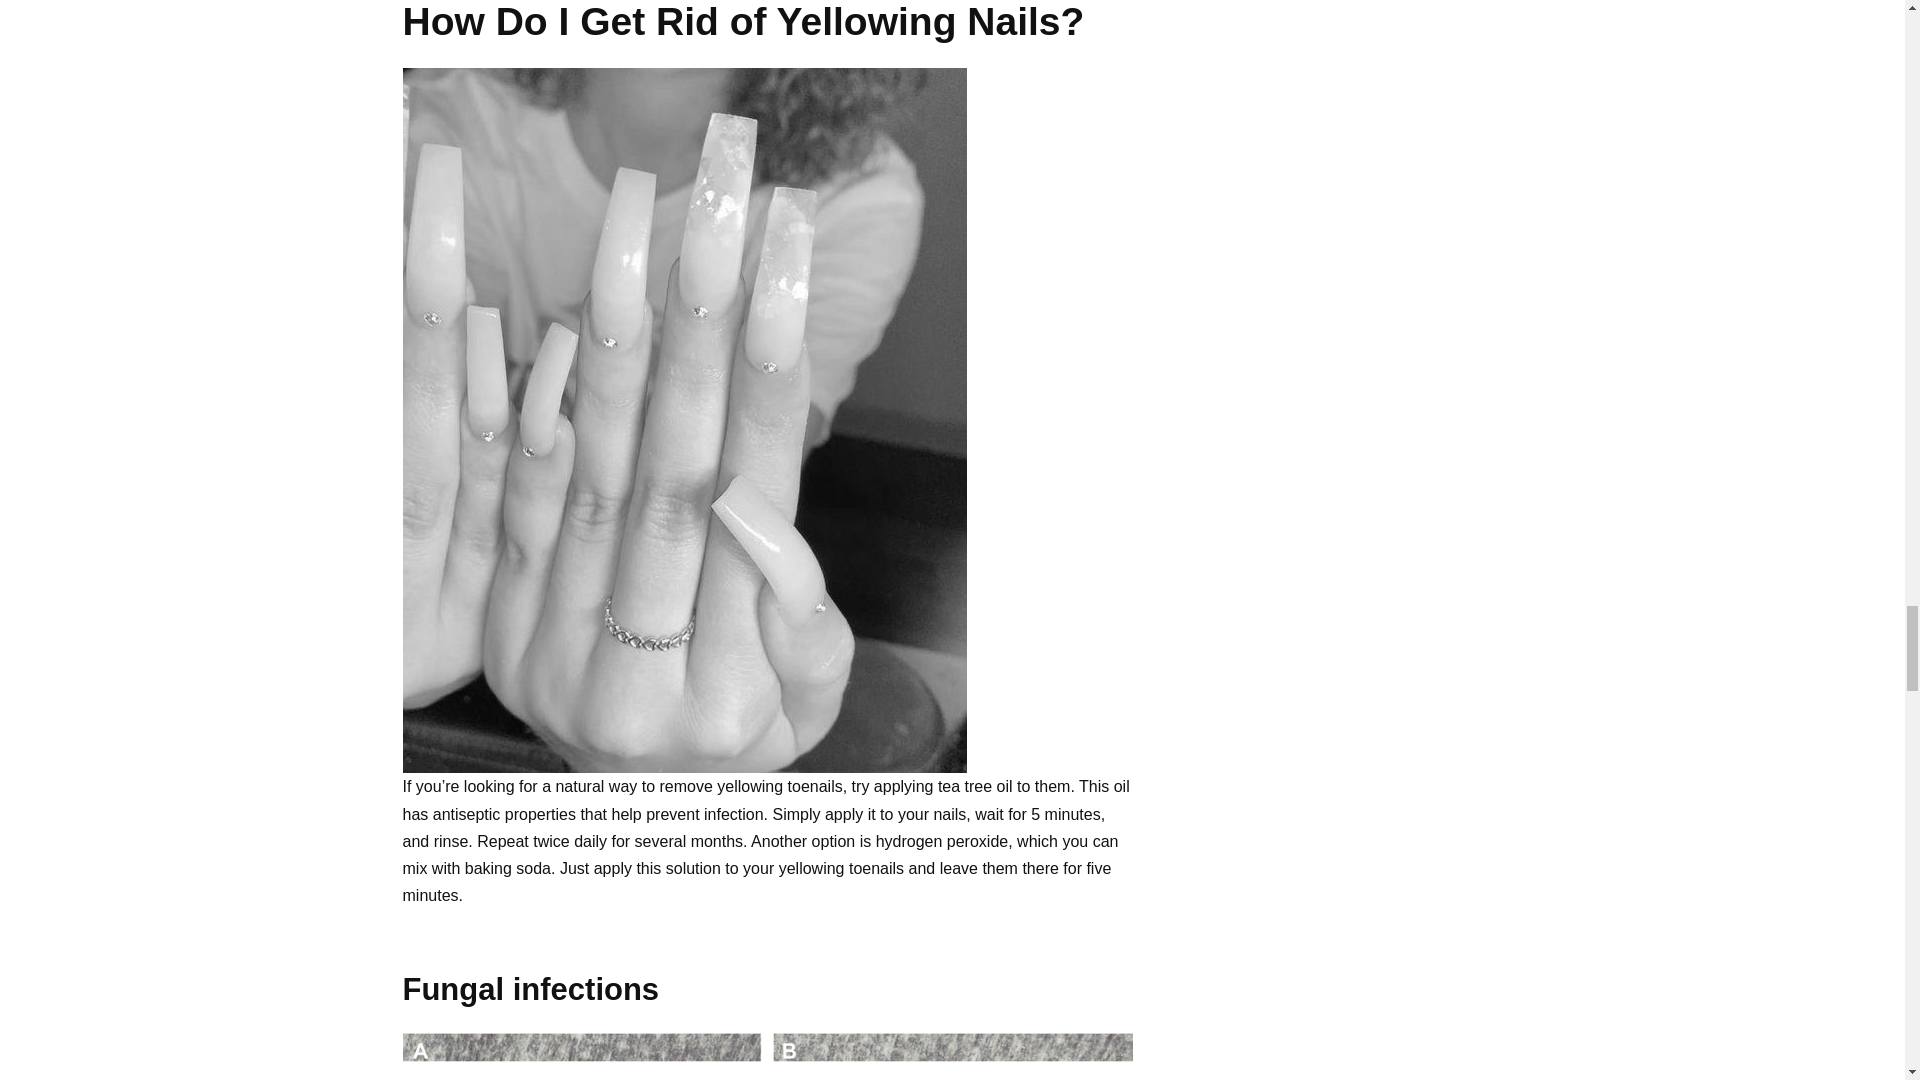 This screenshot has width=1920, height=1080. What do you see at coordinates (766, 1056) in the screenshot?
I see `Photo How do I get longer nails? 8` at bounding box center [766, 1056].